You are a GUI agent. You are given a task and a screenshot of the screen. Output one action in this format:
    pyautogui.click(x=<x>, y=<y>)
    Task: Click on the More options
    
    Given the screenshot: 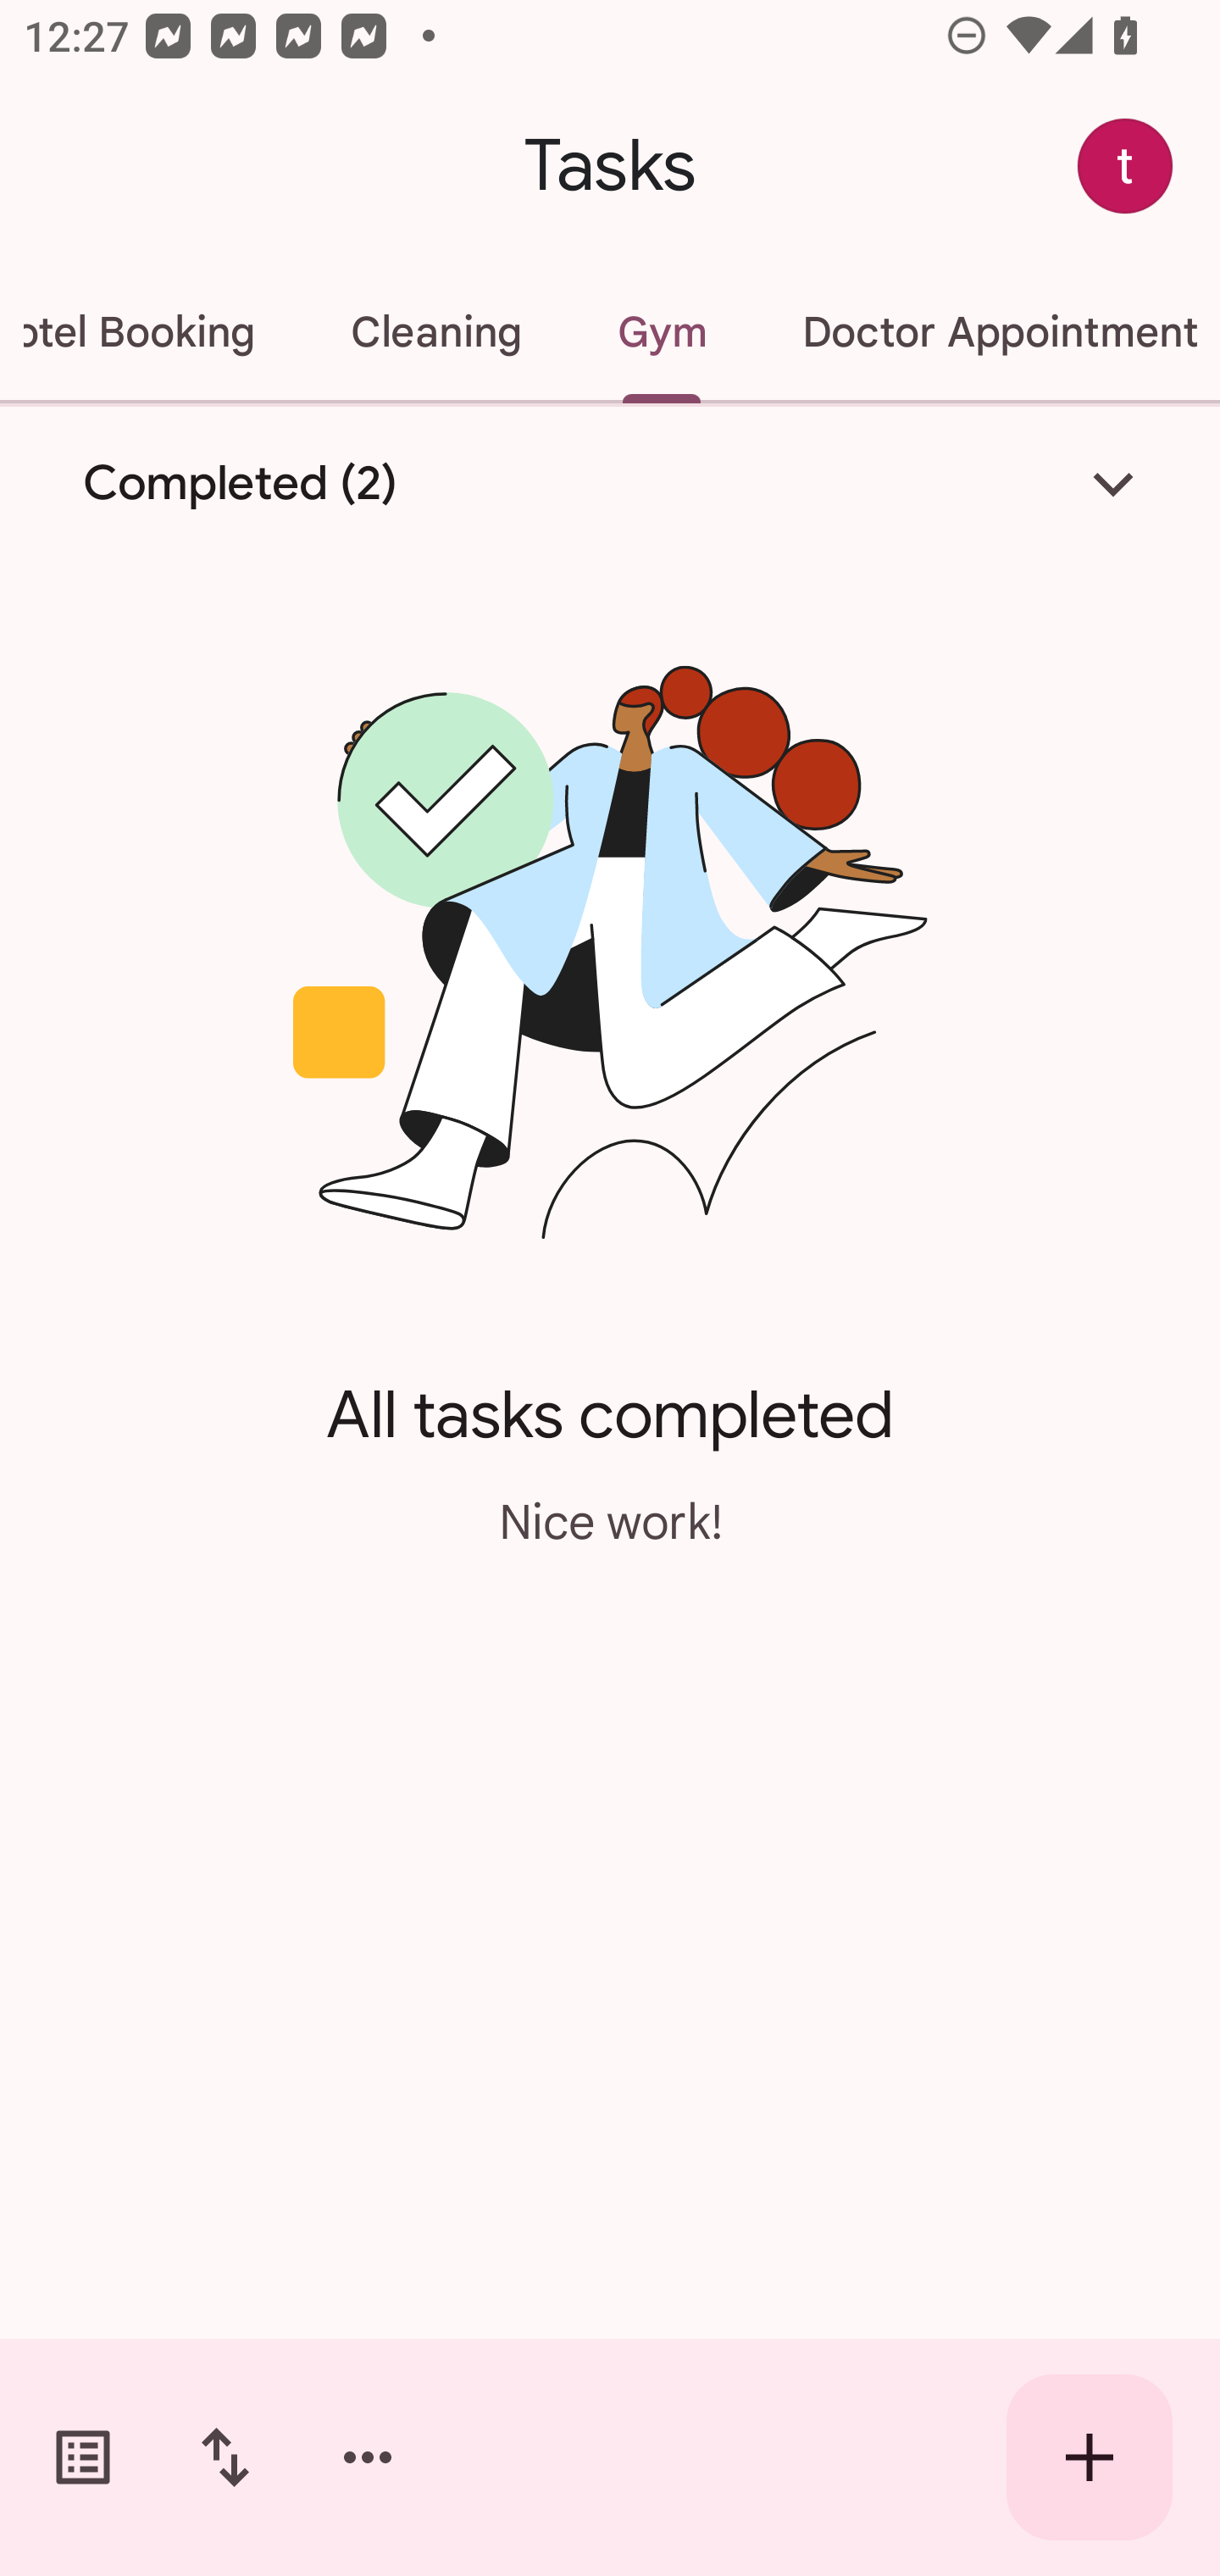 What is the action you would take?
    pyautogui.click(x=368, y=2457)
    